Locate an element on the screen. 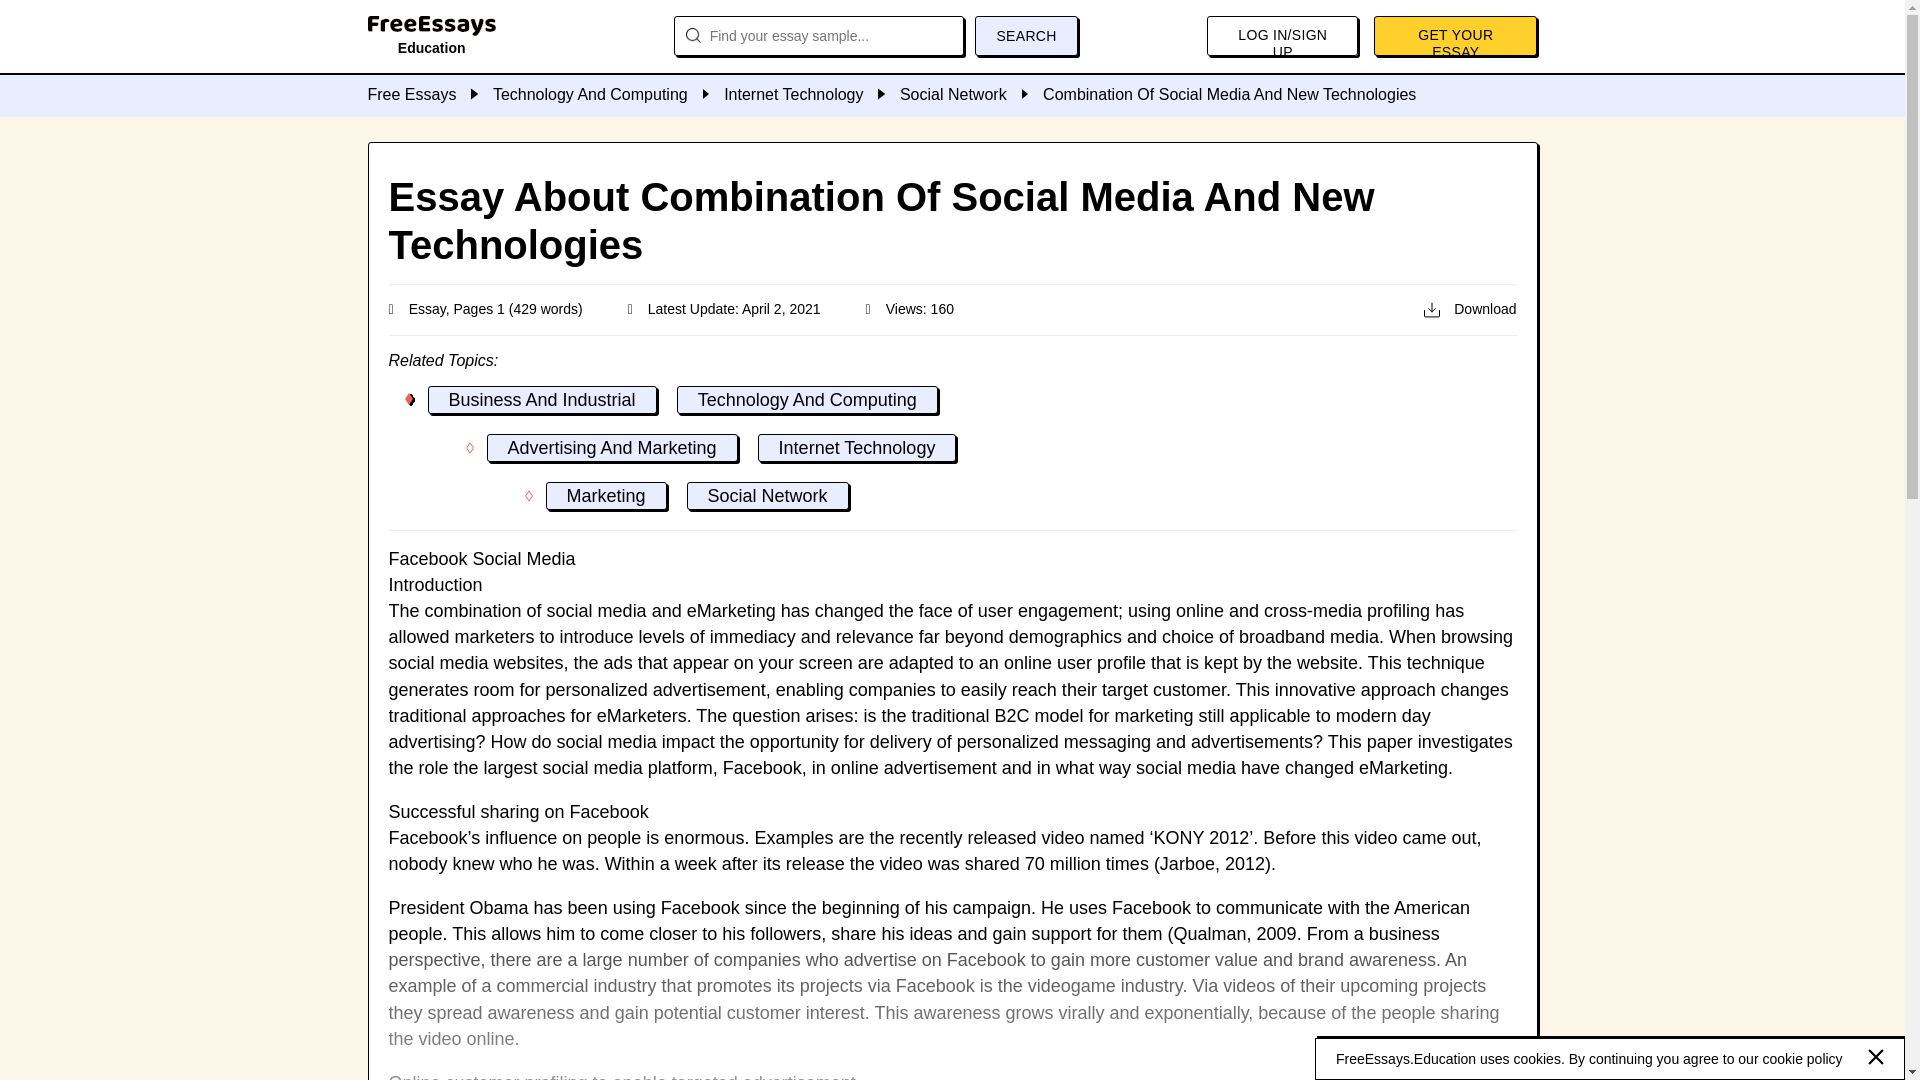 The width and height of the screenshot is (1920, 1080). Internet Technology is located at coordinates (812, 94).